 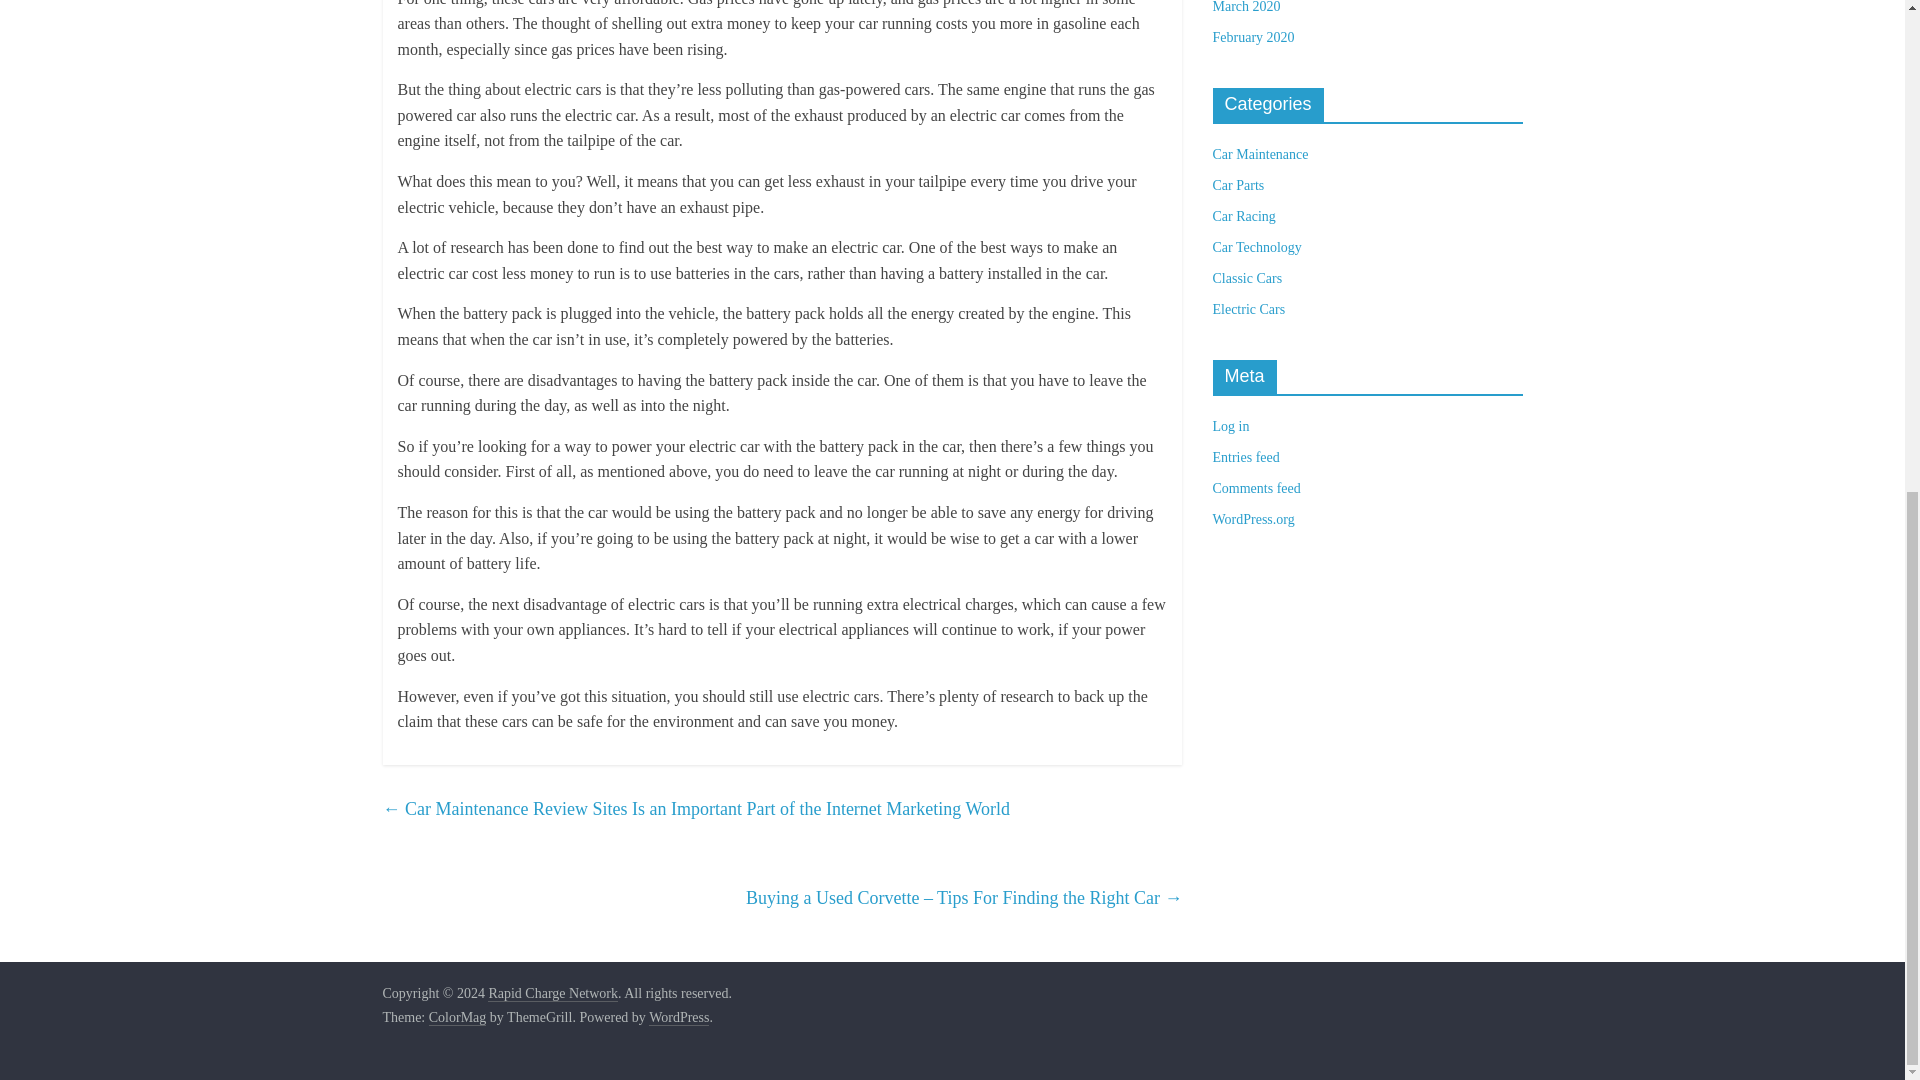 What do you see at coordinates (1248, 310) in the screenshot?
I see `Electric Cars` at bounding box center [1248, 310].